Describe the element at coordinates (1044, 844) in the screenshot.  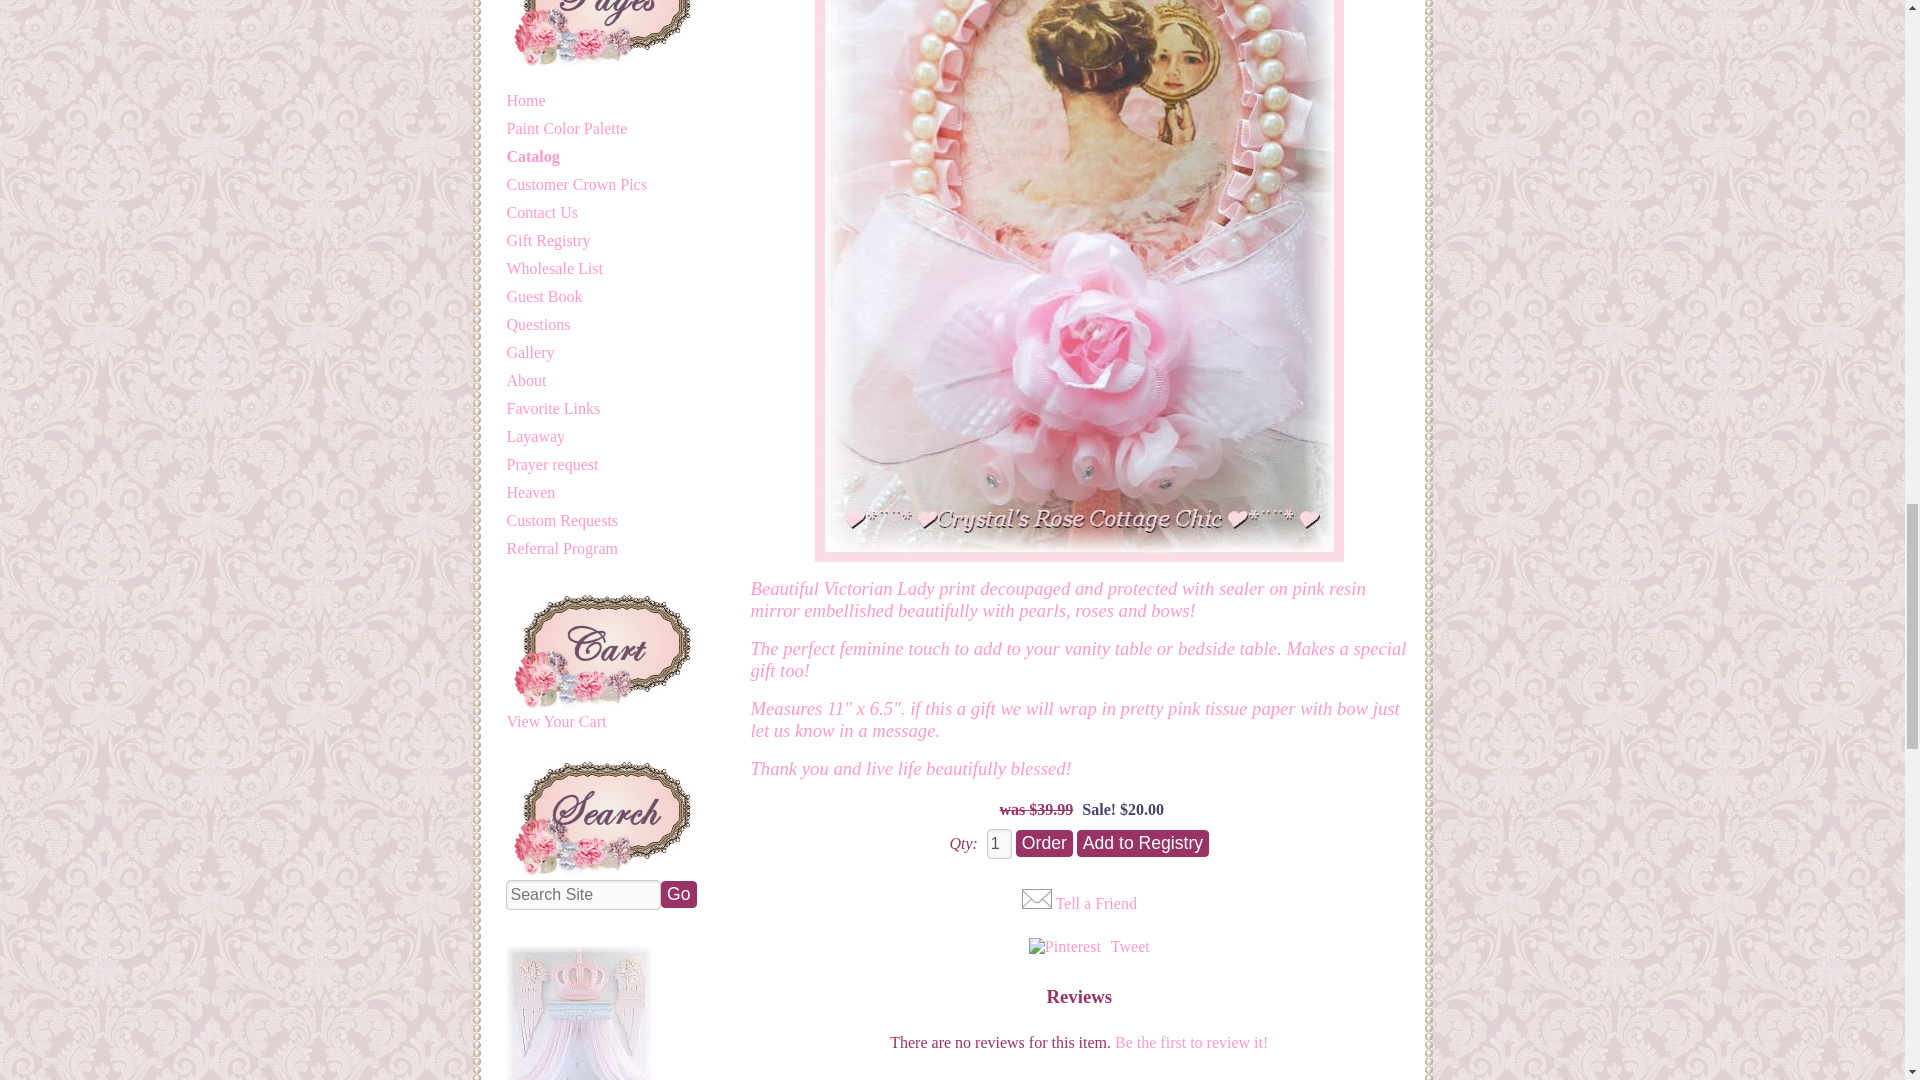
I see `Order` at that location.